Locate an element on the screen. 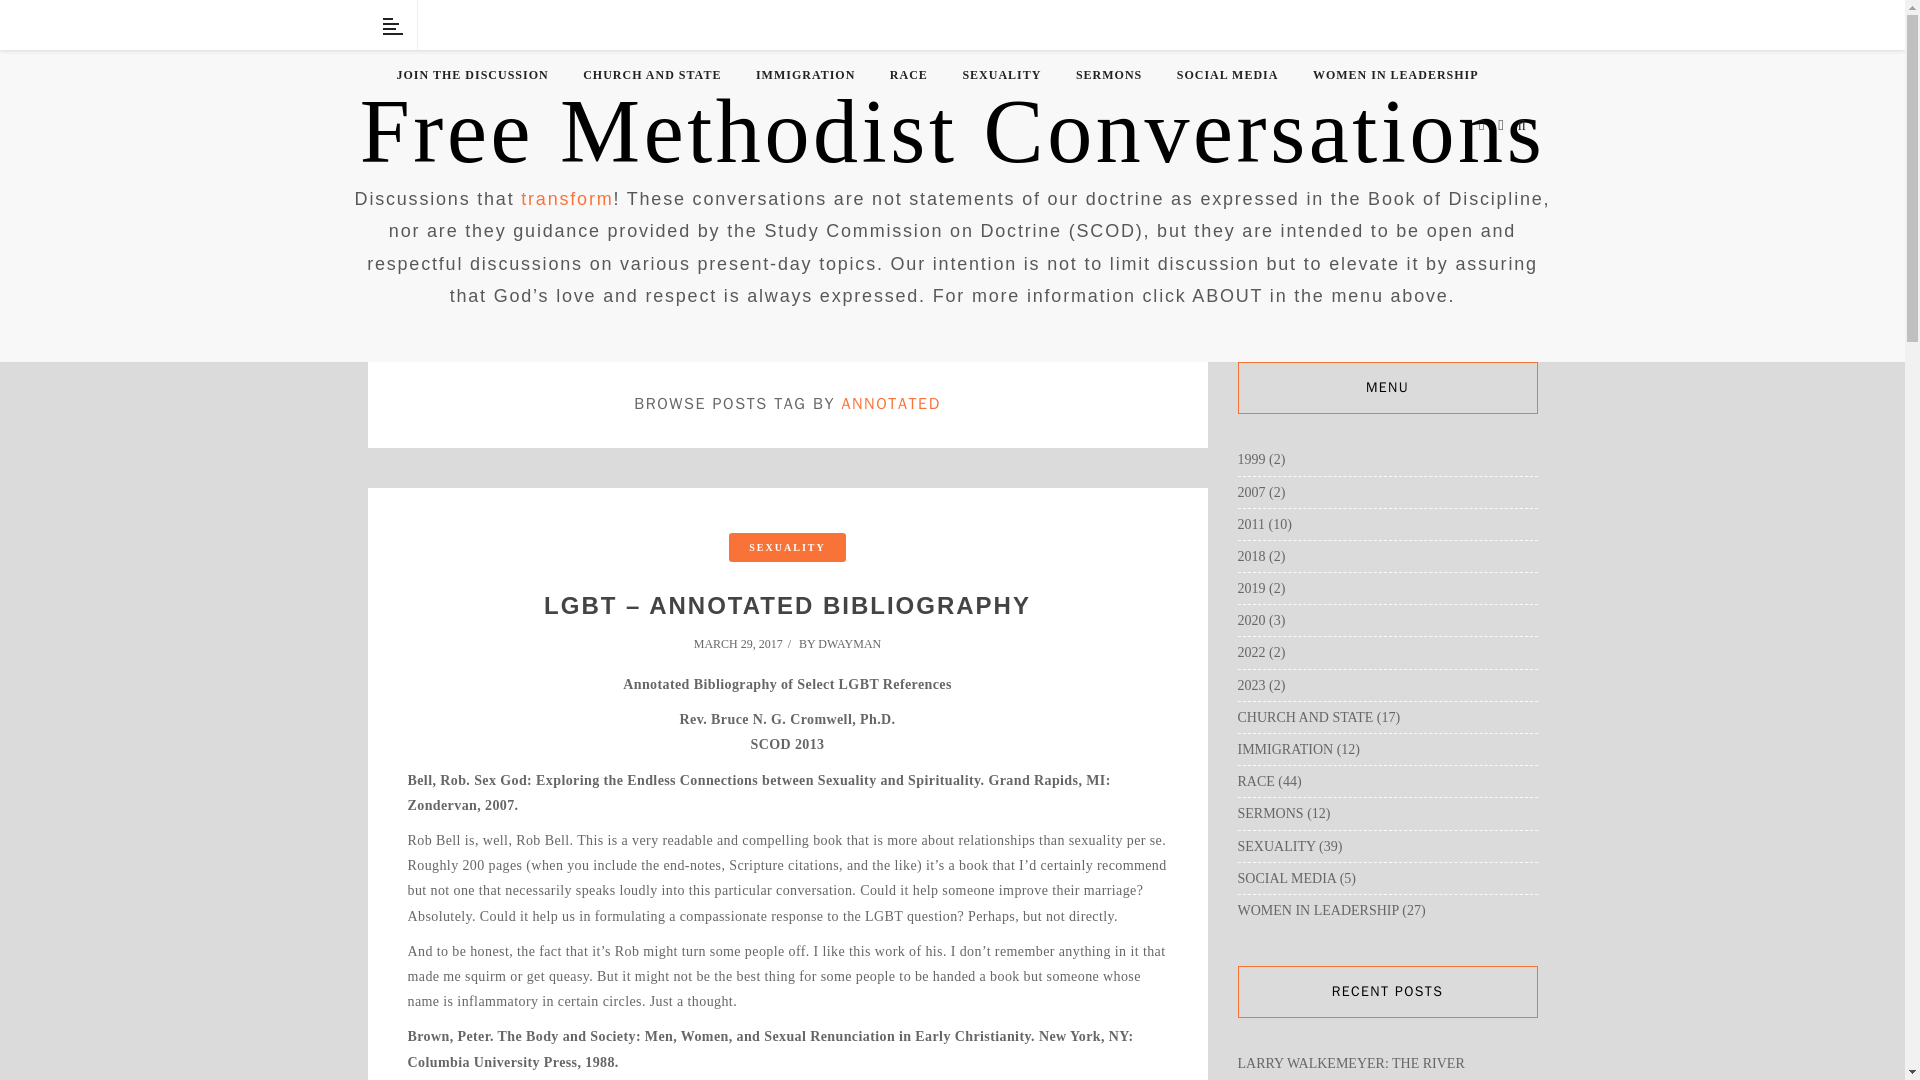  2011 is located at coordinates (1252, 524).